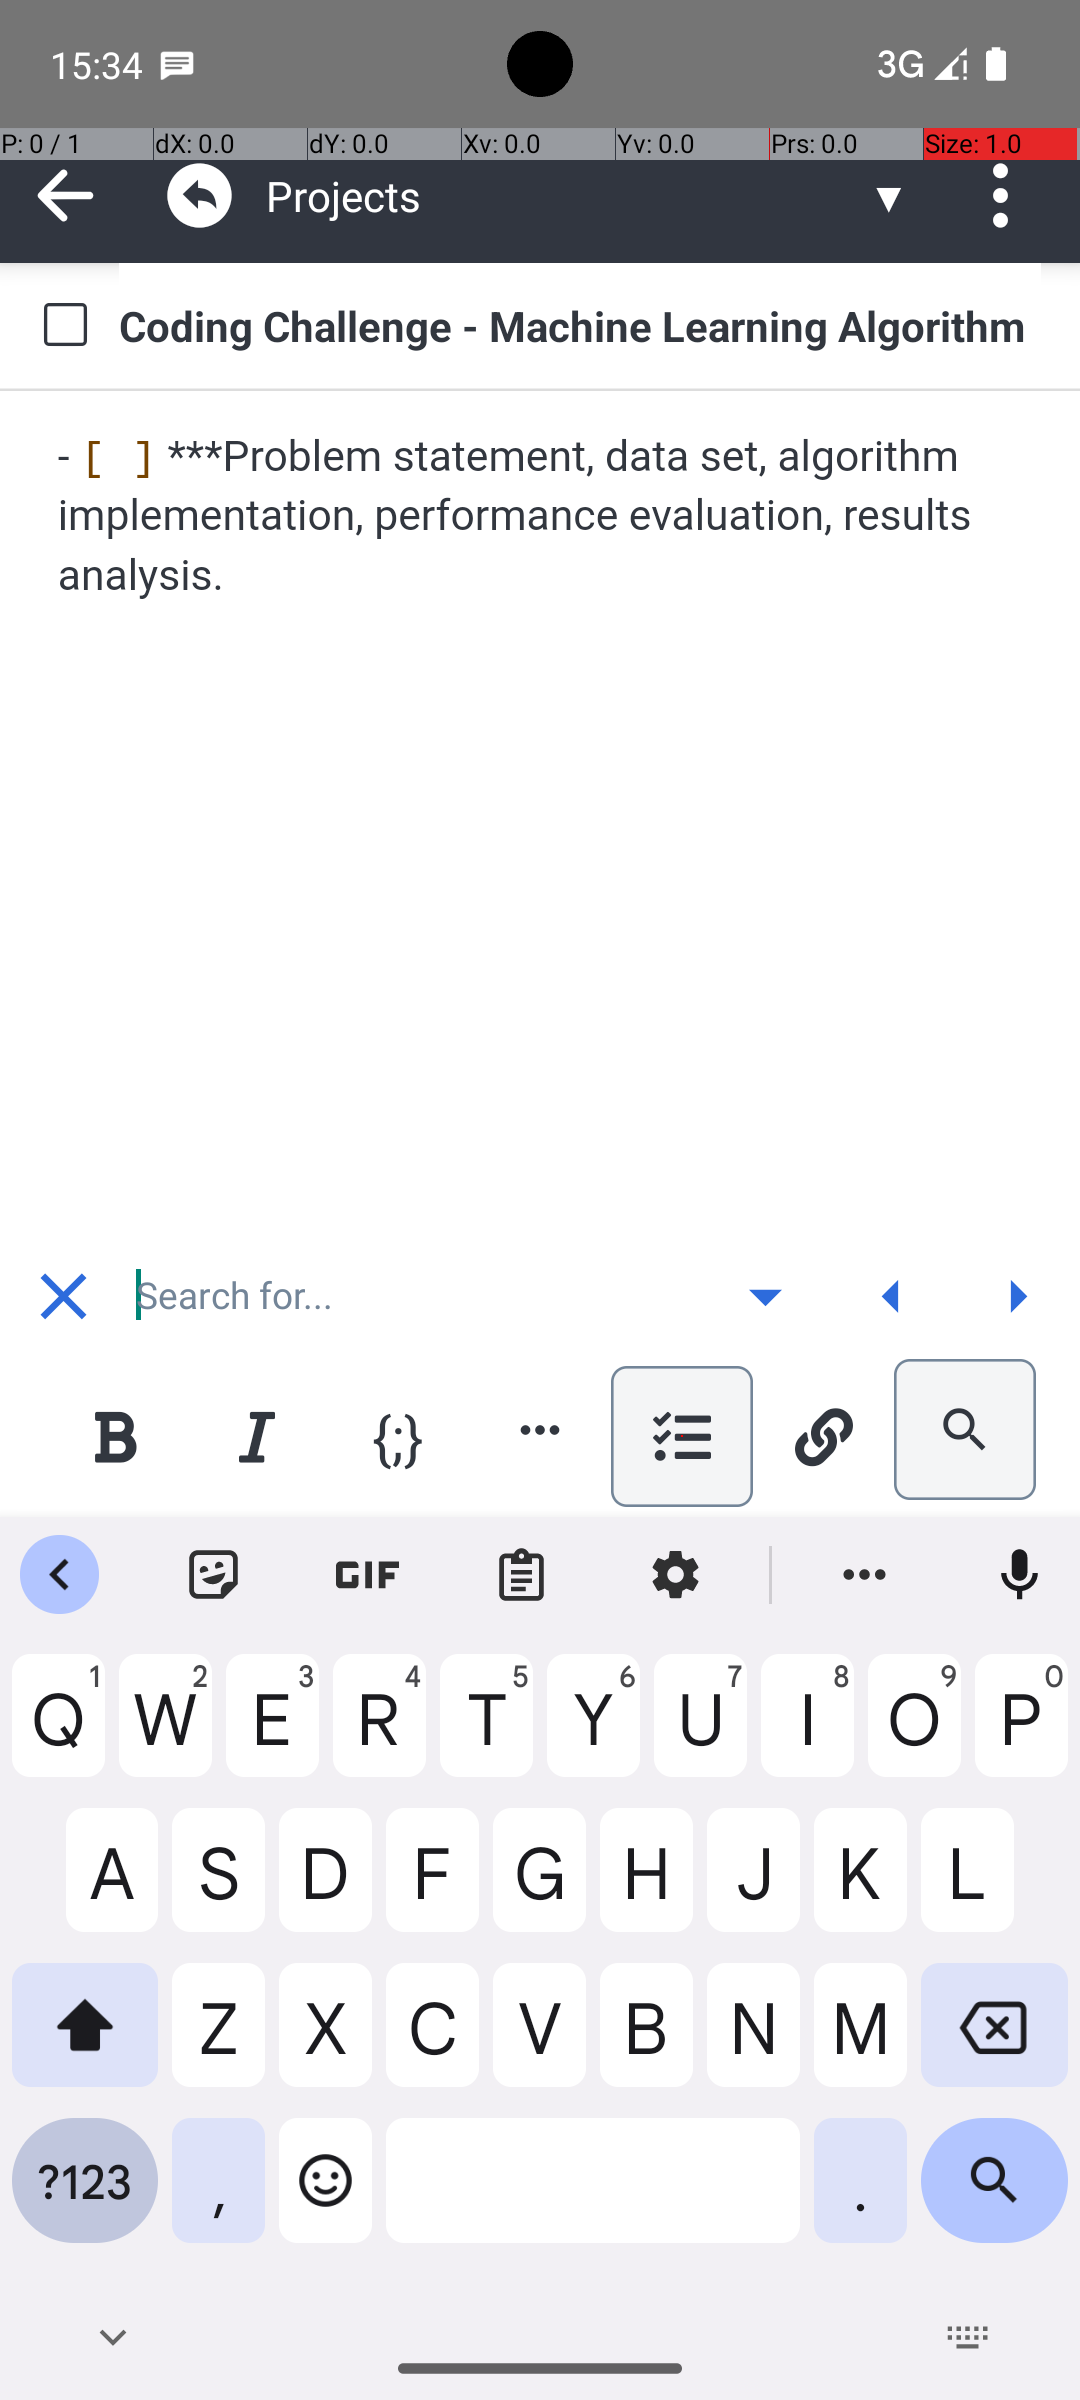 The height and width of the screenshot is (2400, 1080). I want to click on Previous match, so click(891, 1296).